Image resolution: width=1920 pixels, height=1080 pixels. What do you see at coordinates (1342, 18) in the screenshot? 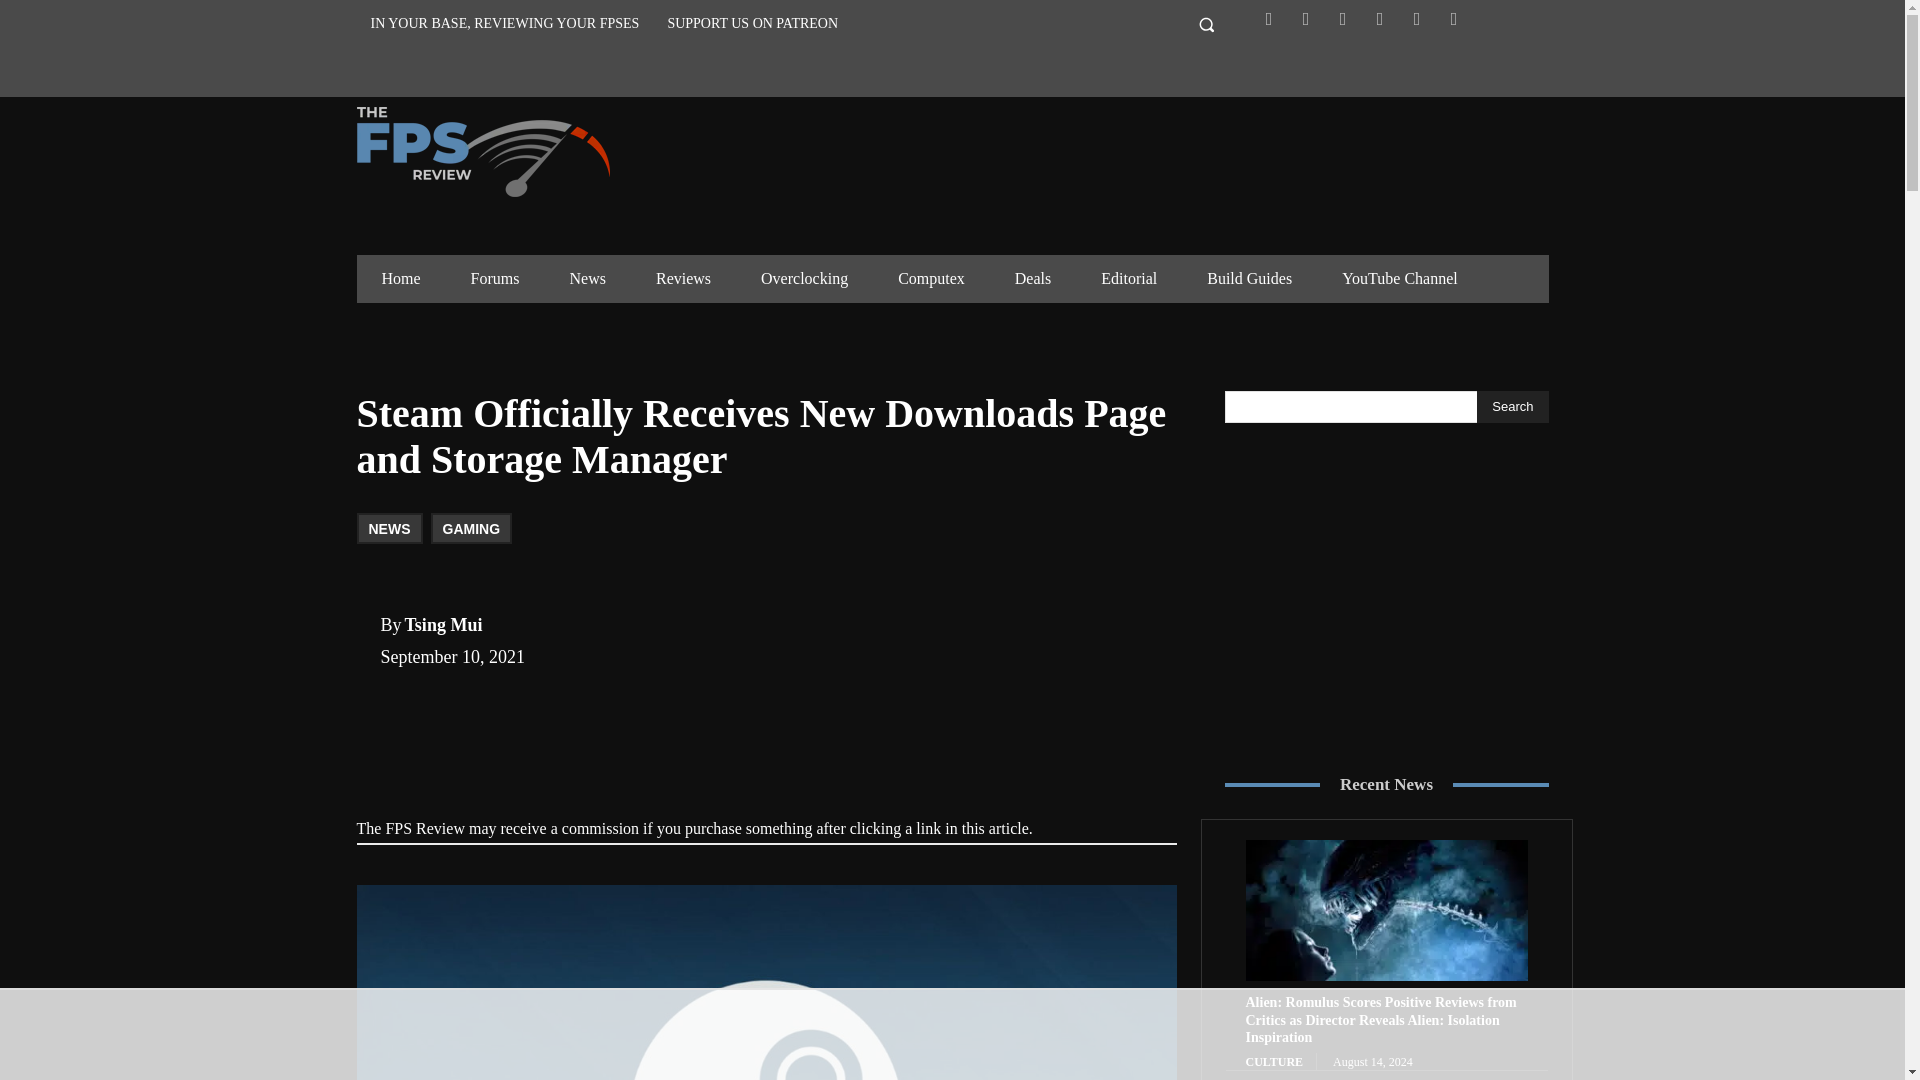
I see `Instagram` at bounding box center [1342, 18].